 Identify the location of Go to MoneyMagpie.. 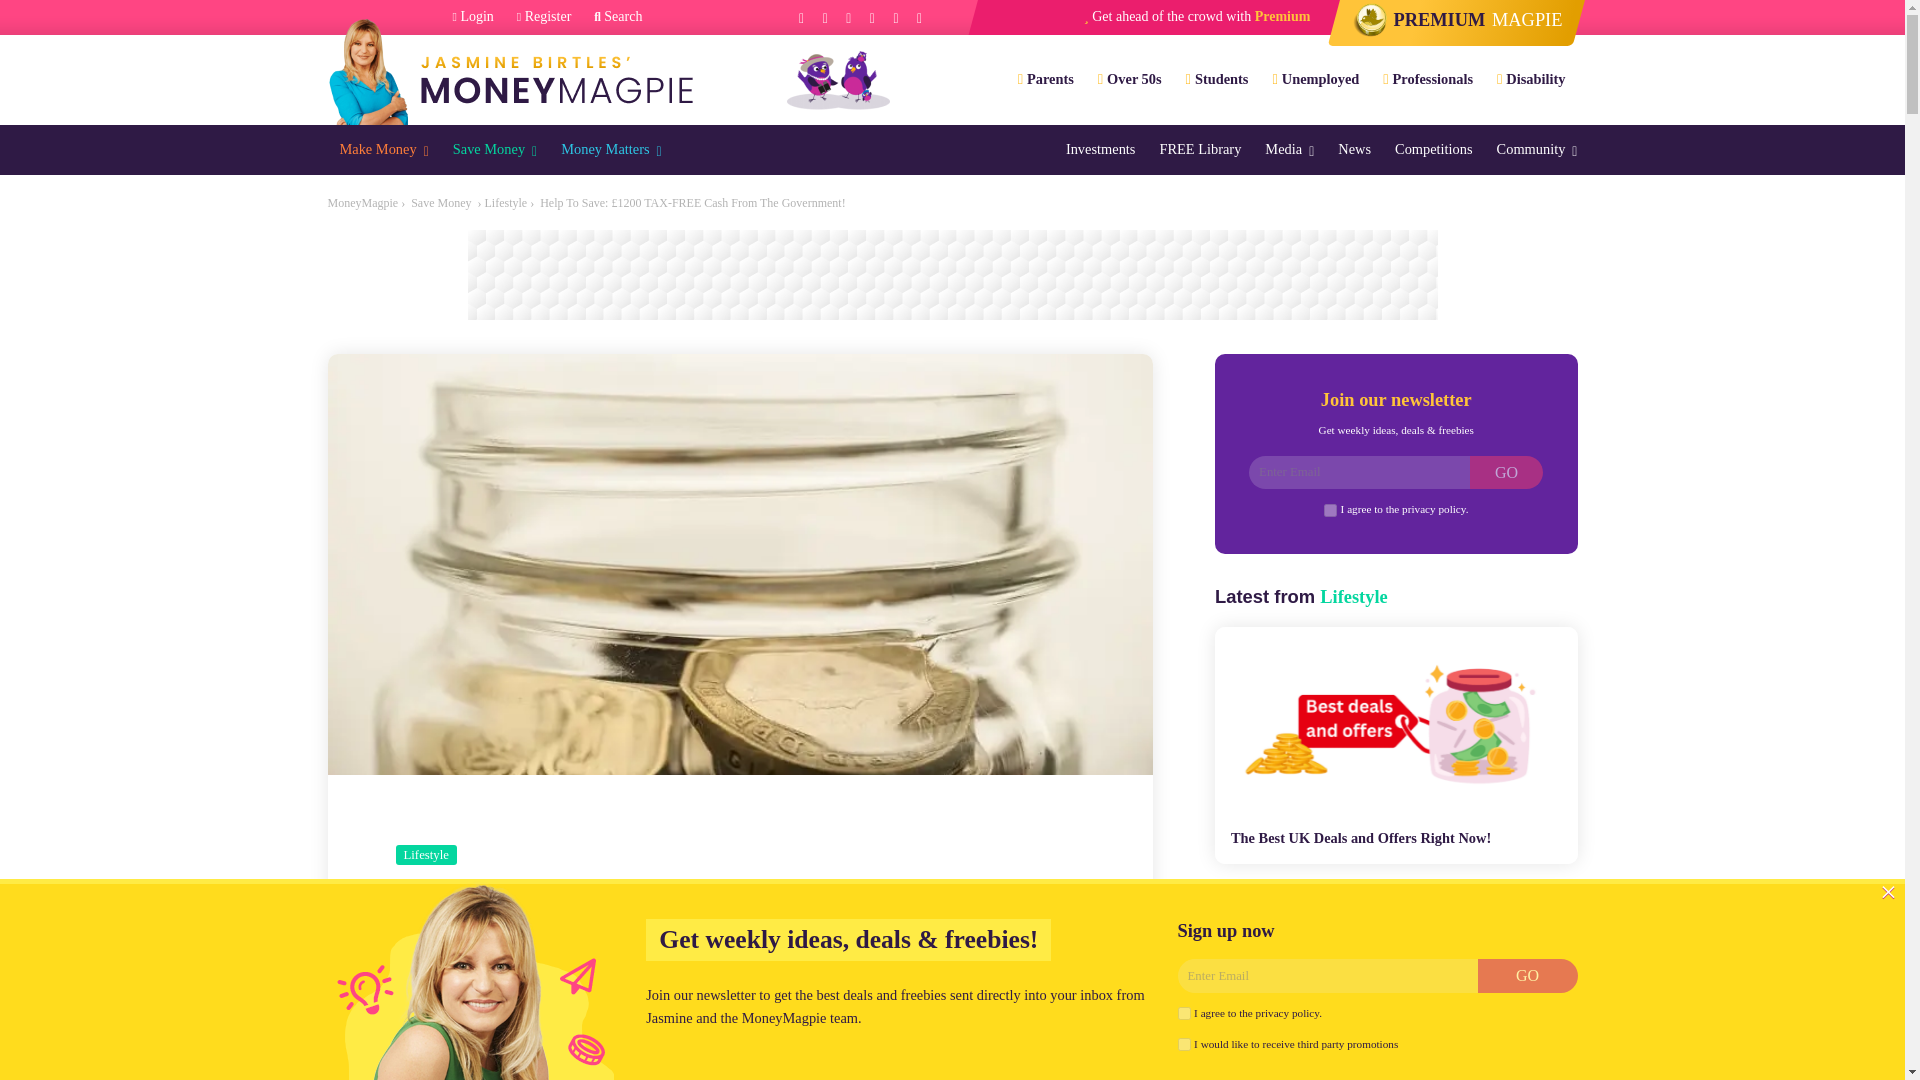
(364, 202).